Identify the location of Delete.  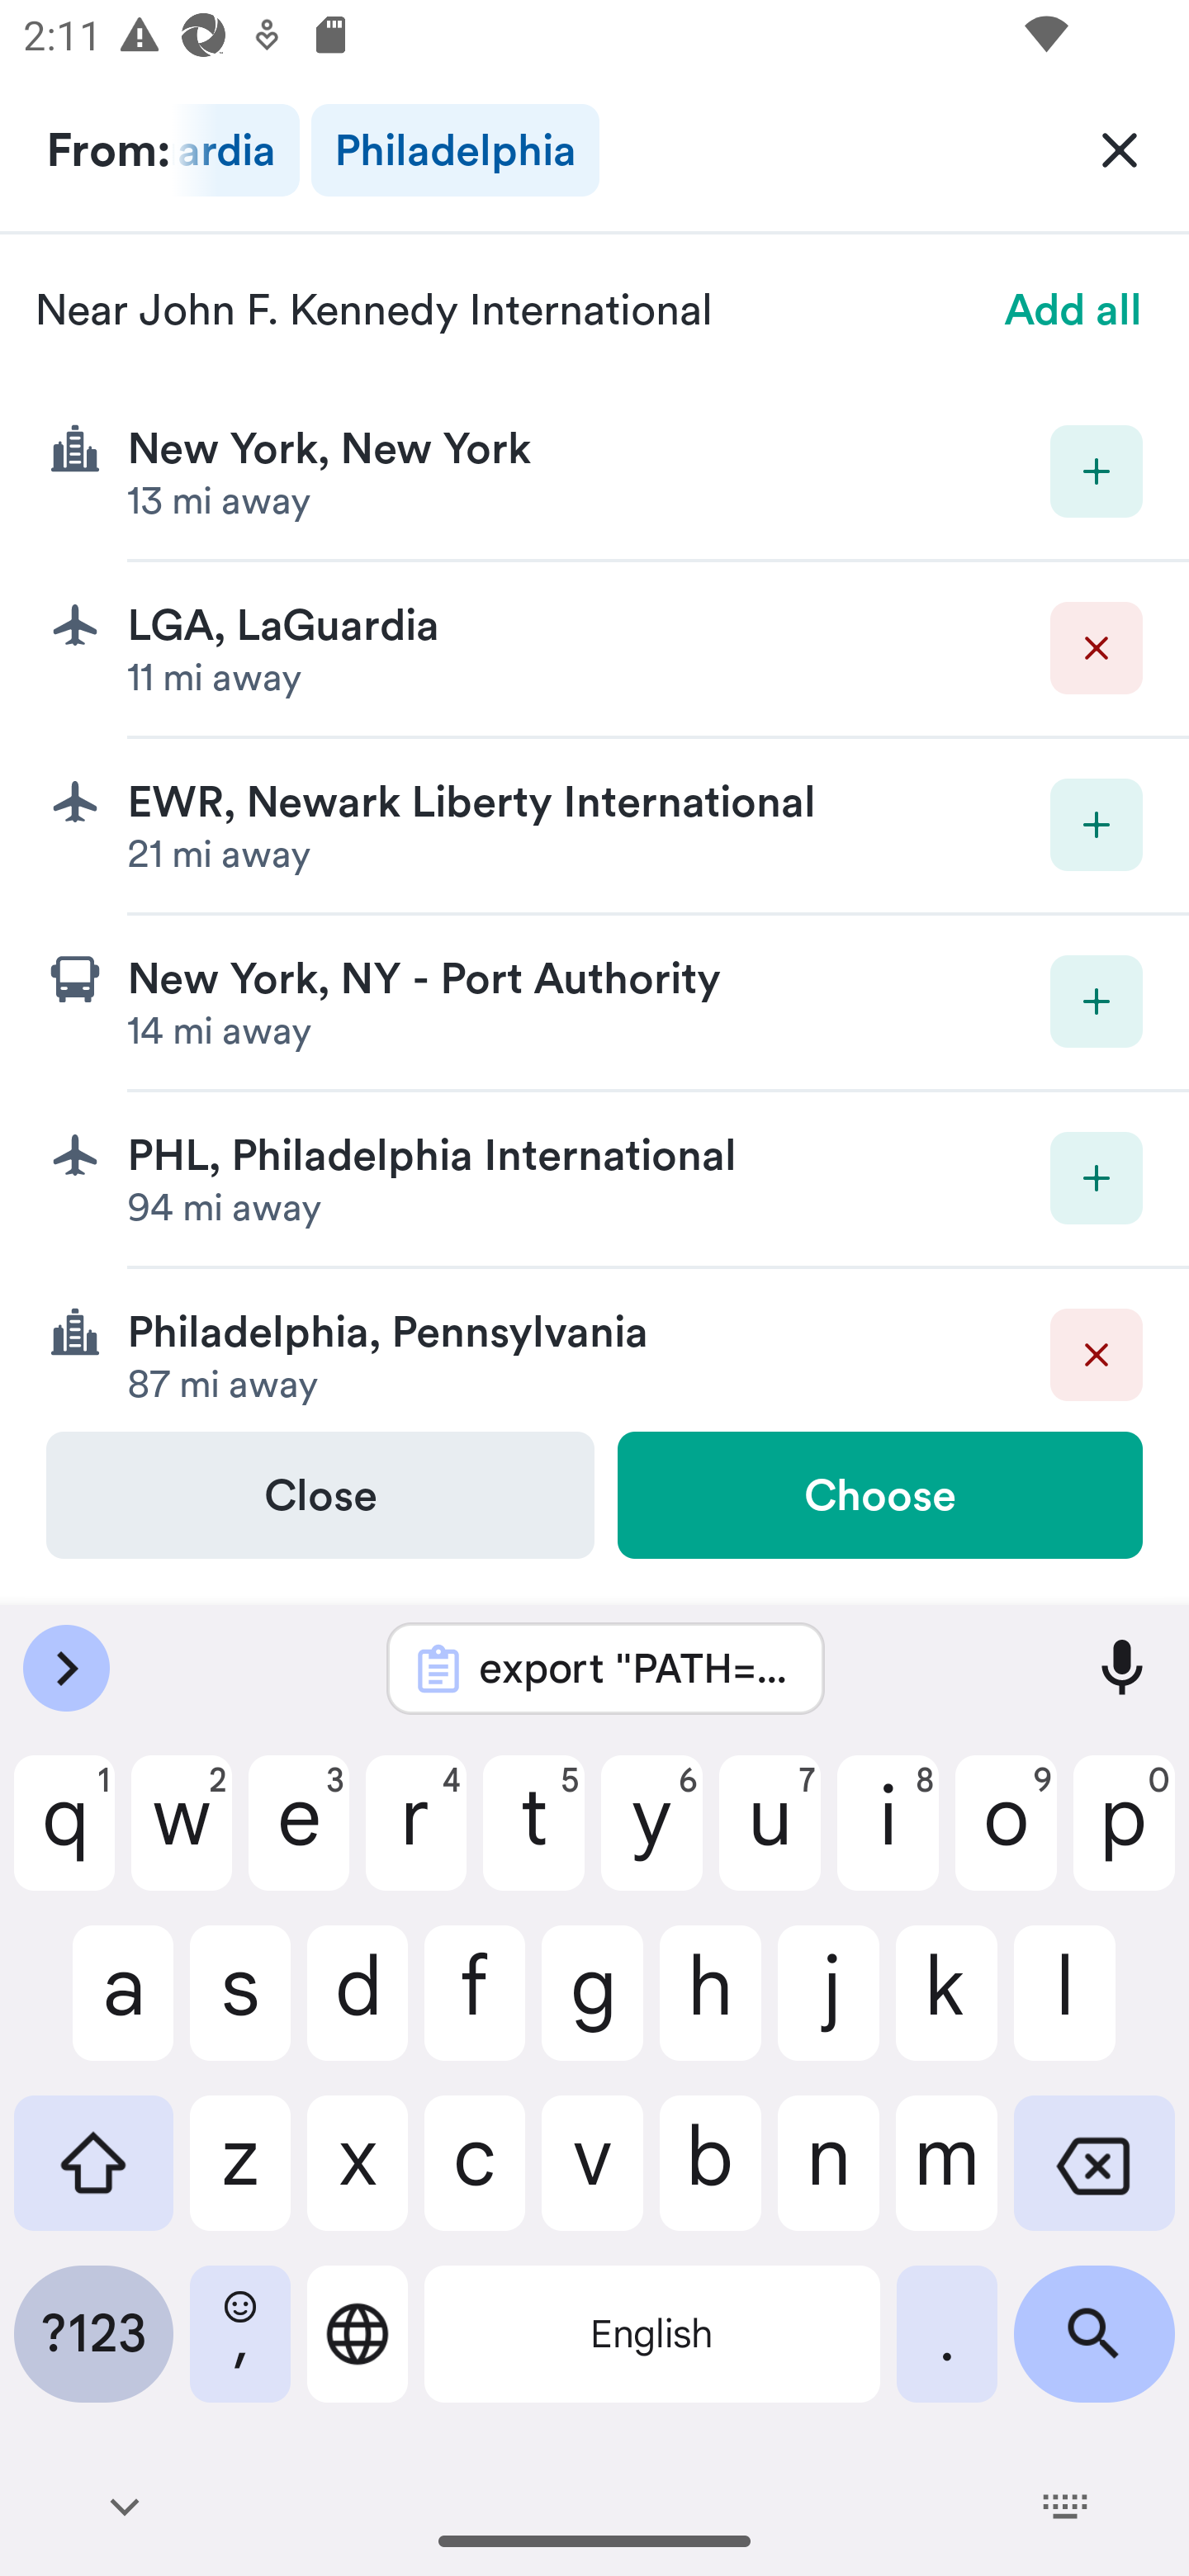
(1097, 649).